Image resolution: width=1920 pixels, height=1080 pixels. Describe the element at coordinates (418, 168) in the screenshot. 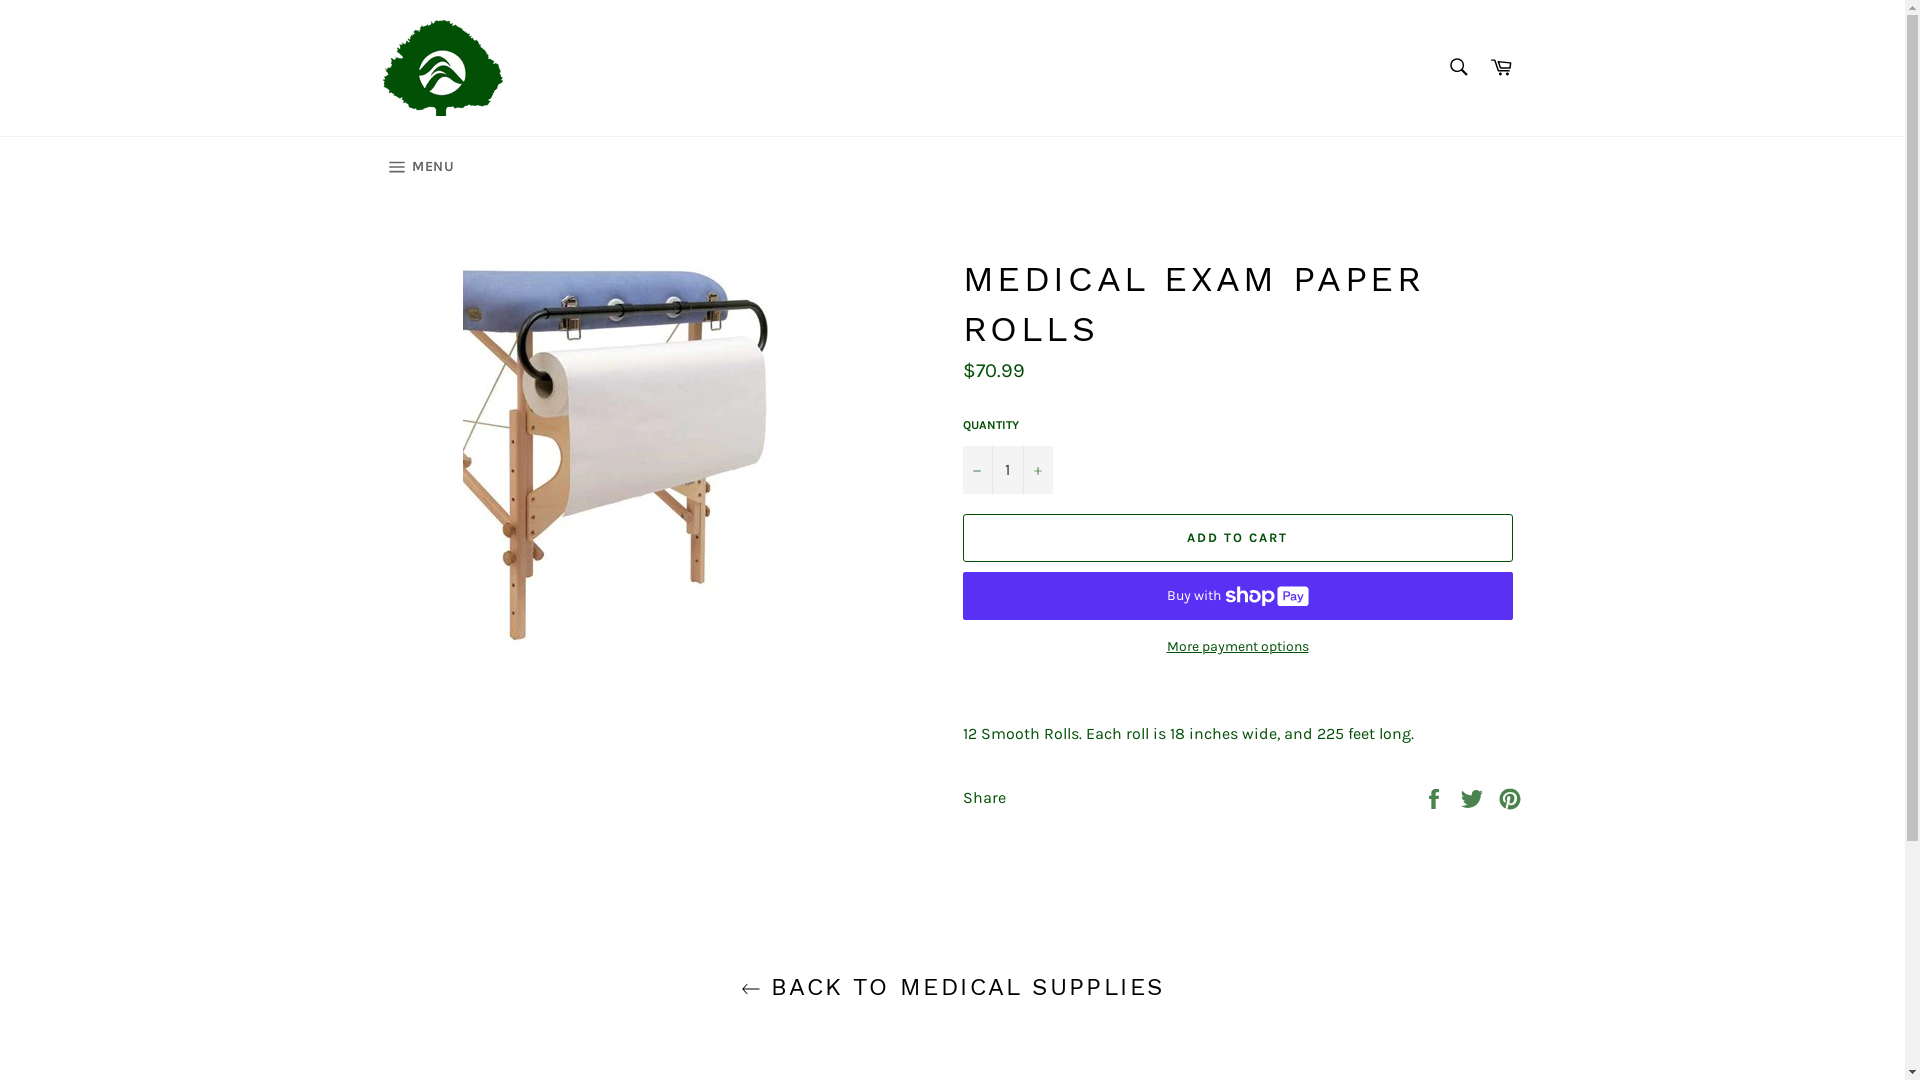

I see `MENU
SITE NAVIGATION` at that location.